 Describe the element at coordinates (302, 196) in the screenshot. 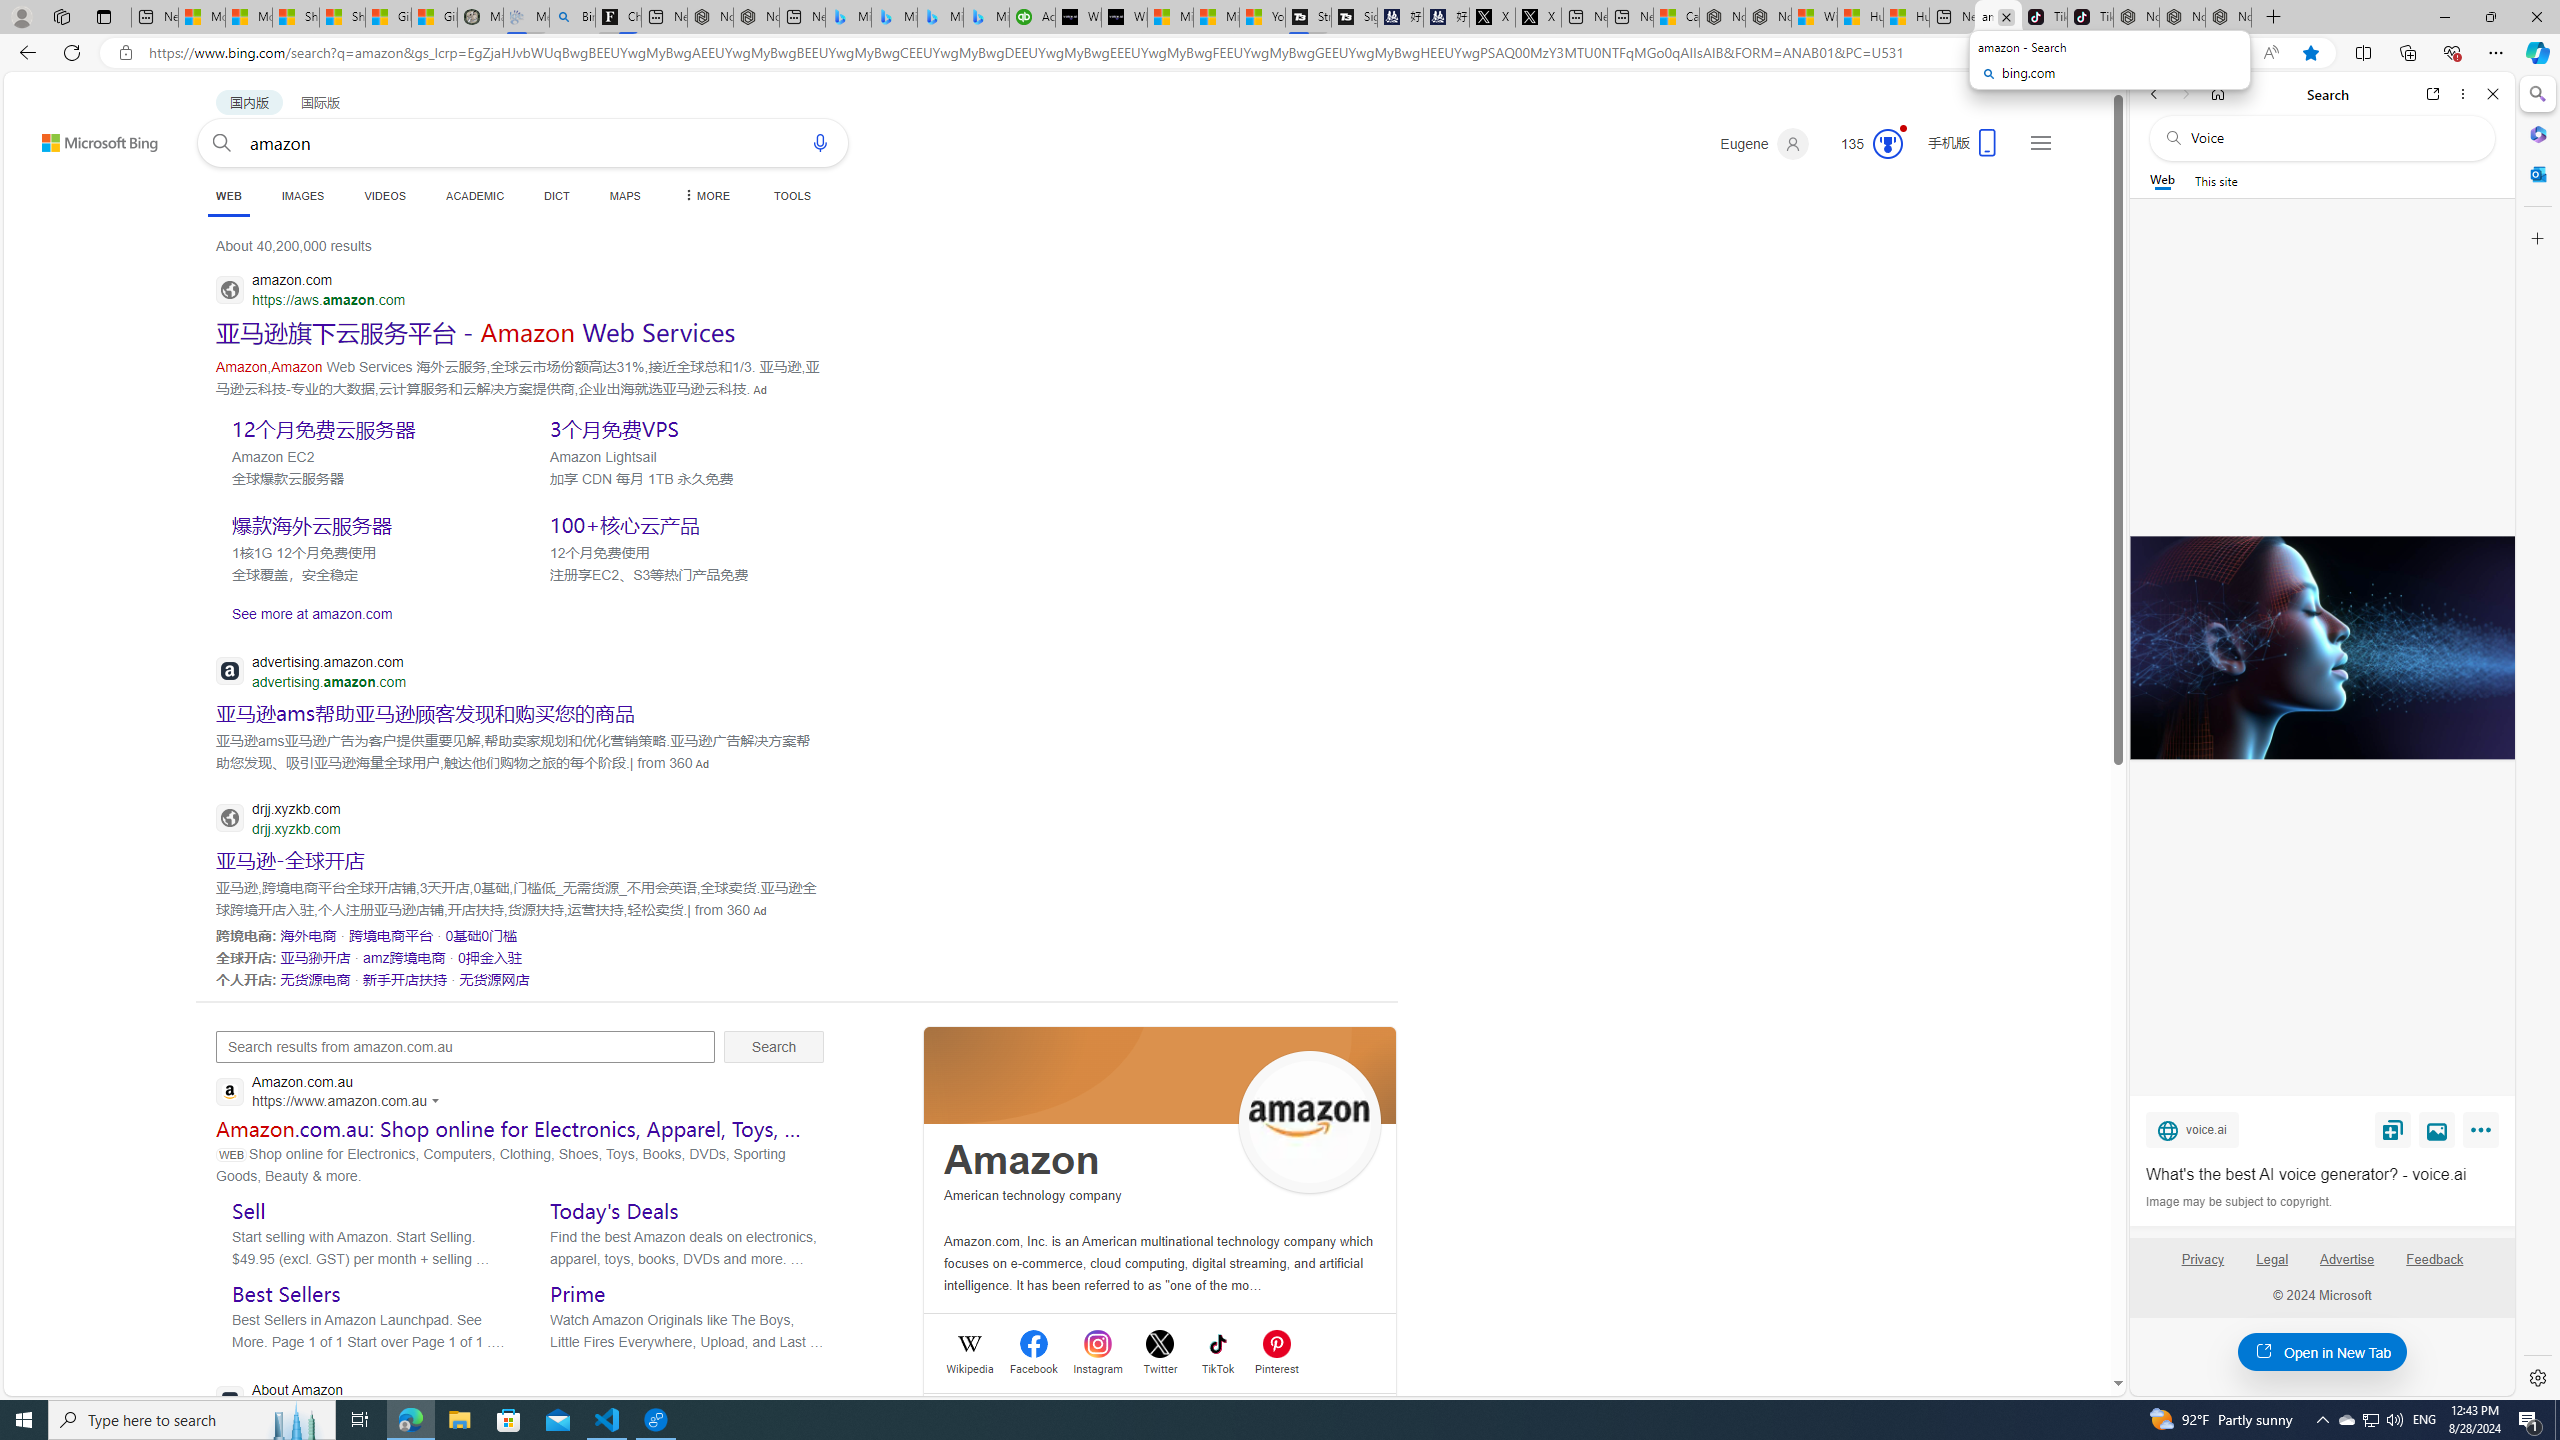

I see `IMAGES` at that location.